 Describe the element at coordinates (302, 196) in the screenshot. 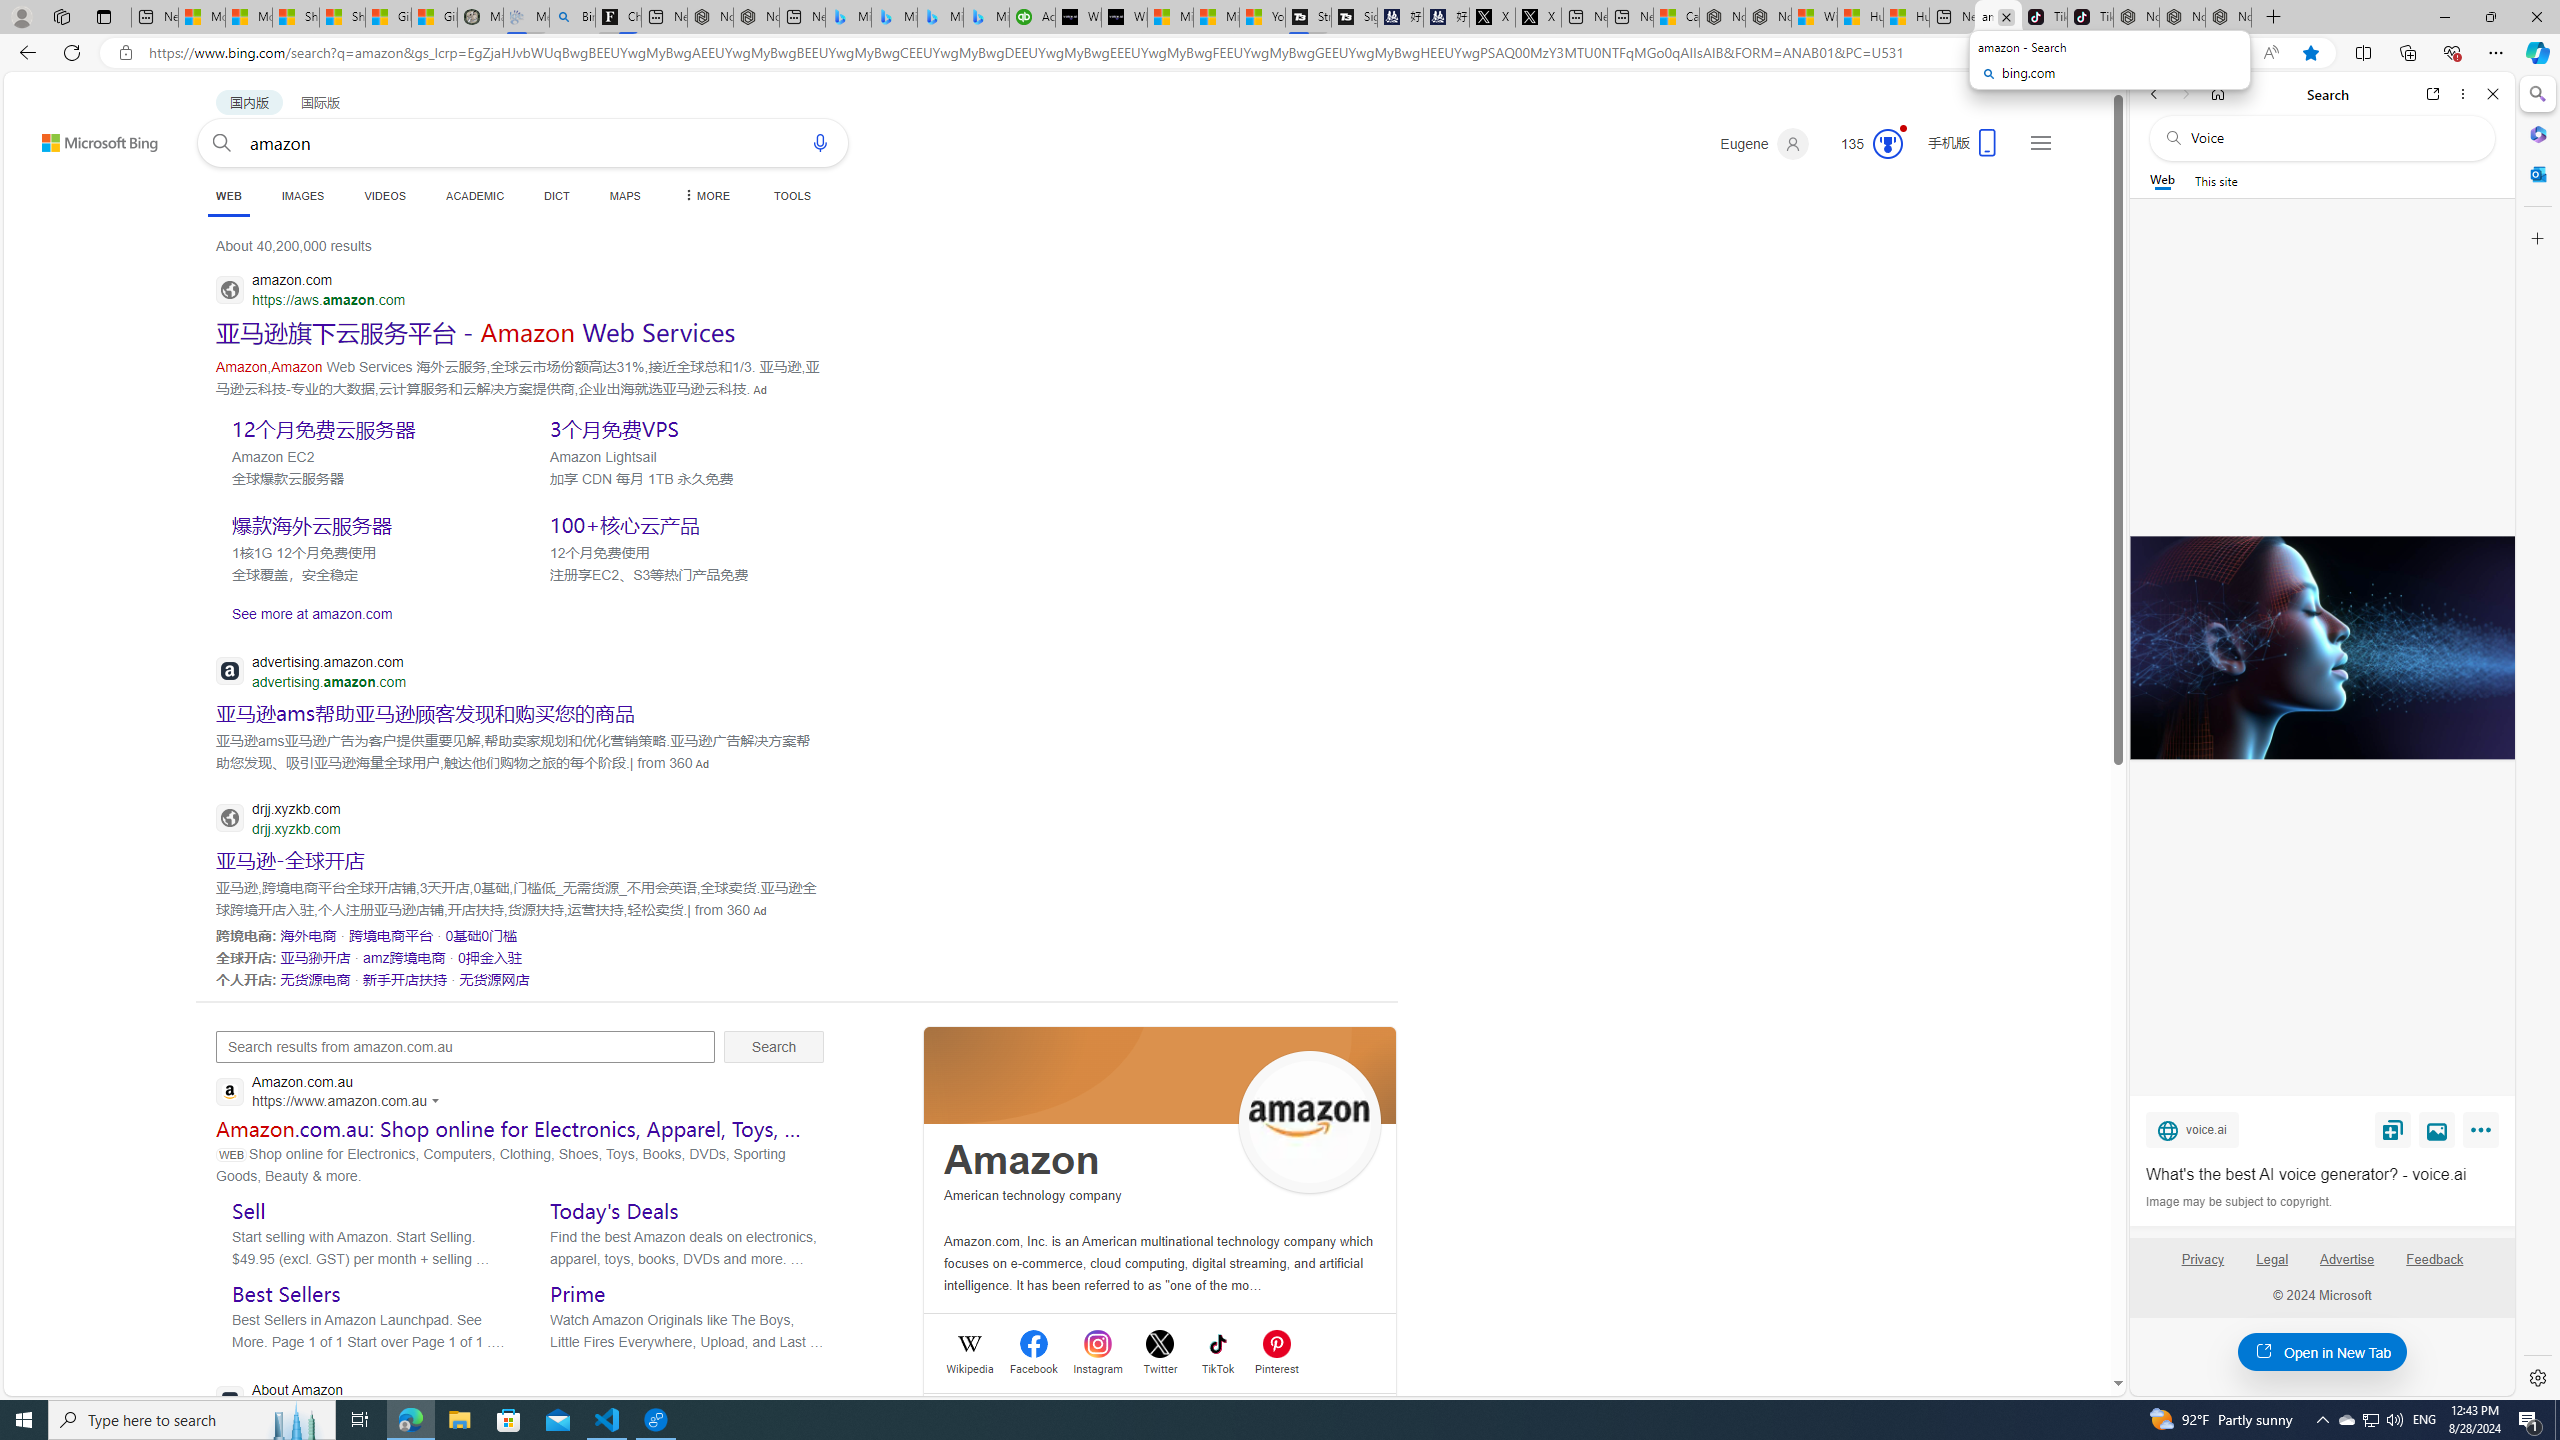

I see `IMAGES` at that location.